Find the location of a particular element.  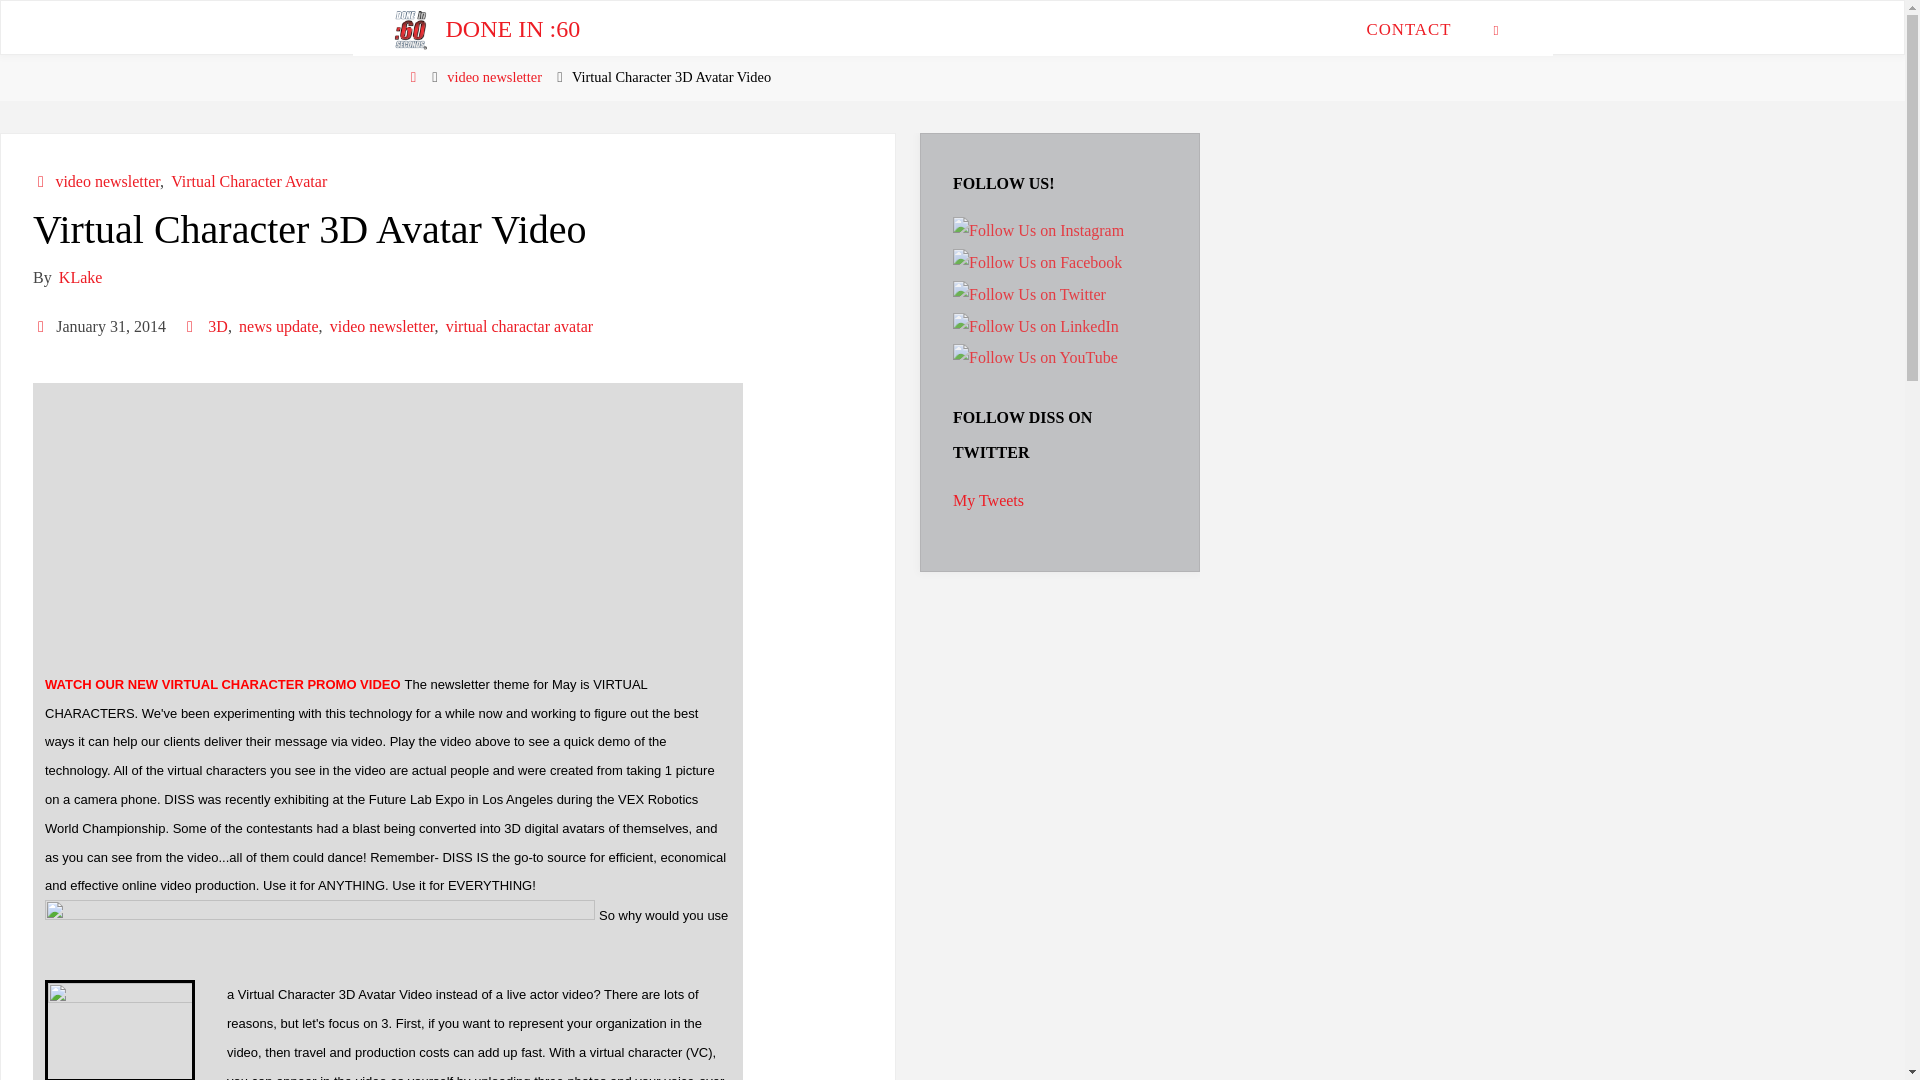

Virtual Character Avatar is located at coordinates (247, 181).